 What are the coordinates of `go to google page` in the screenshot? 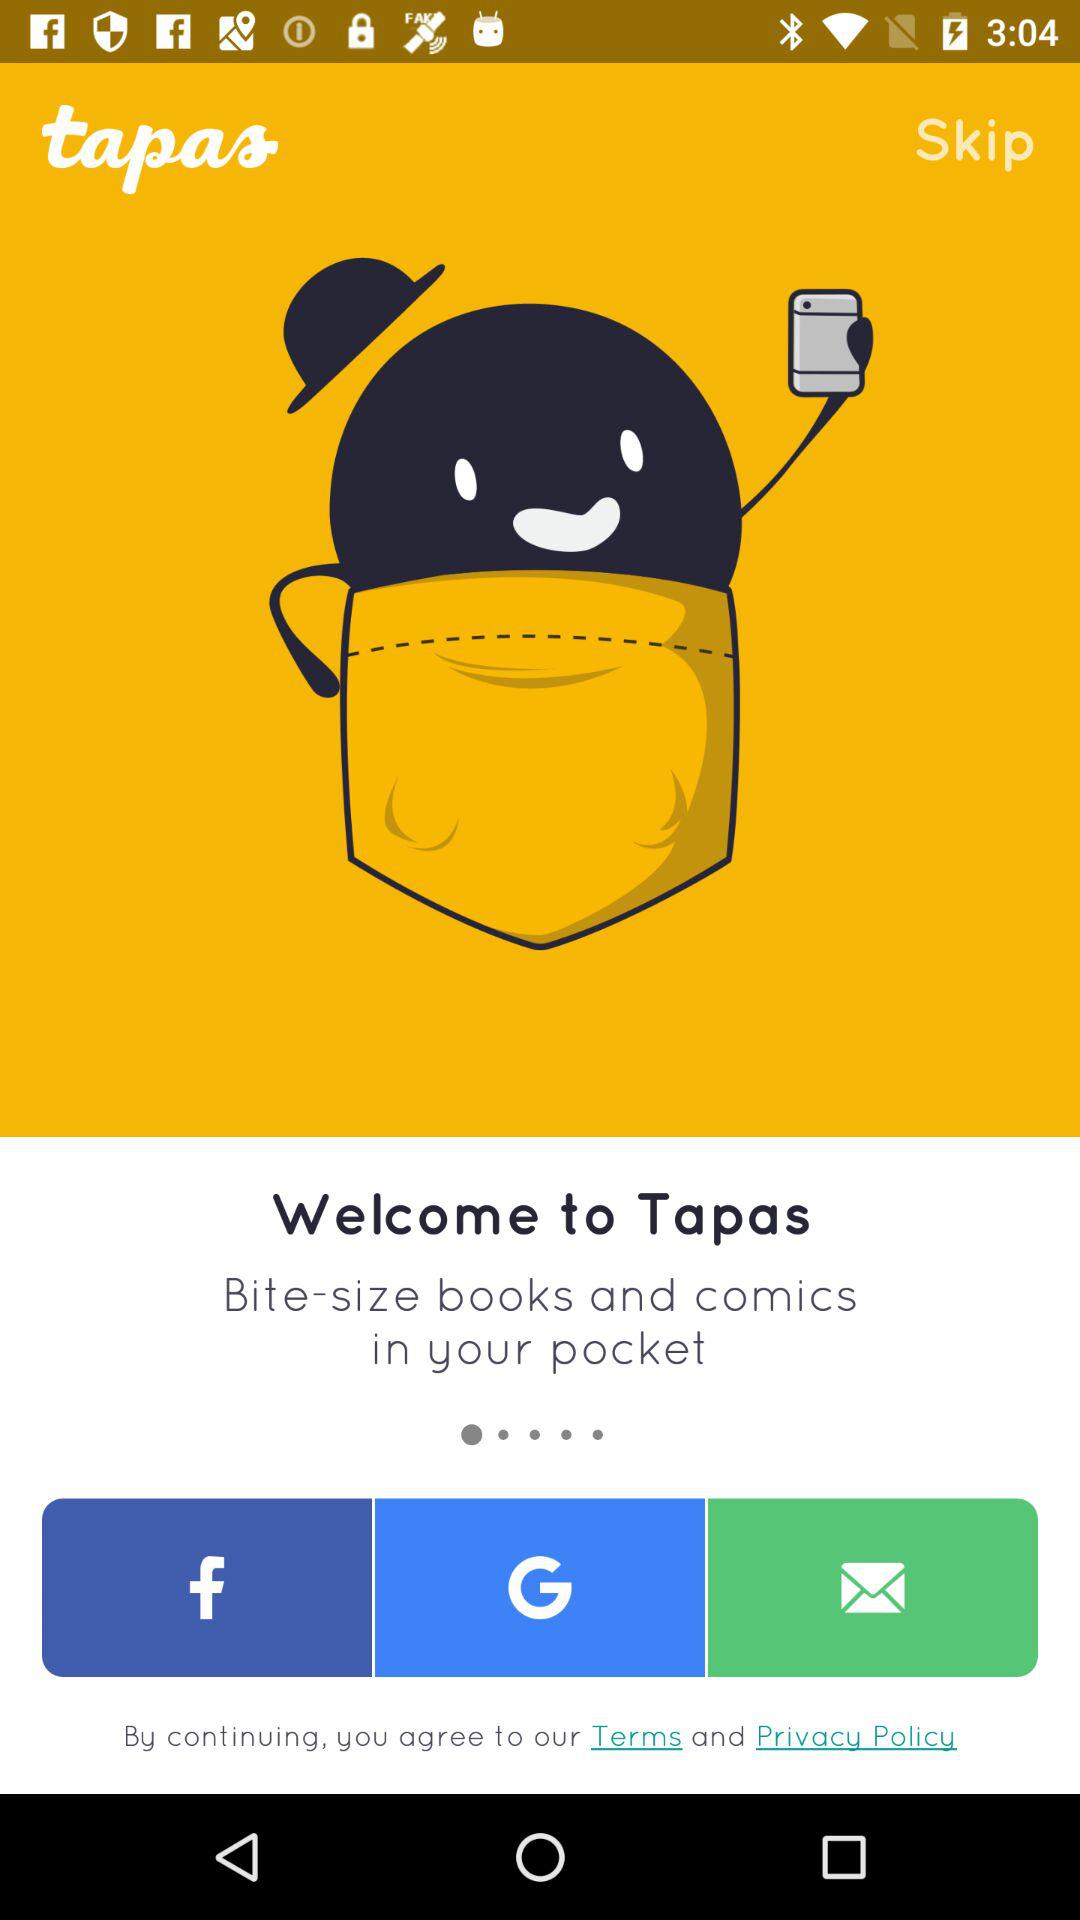 It's located at (540, 1588).